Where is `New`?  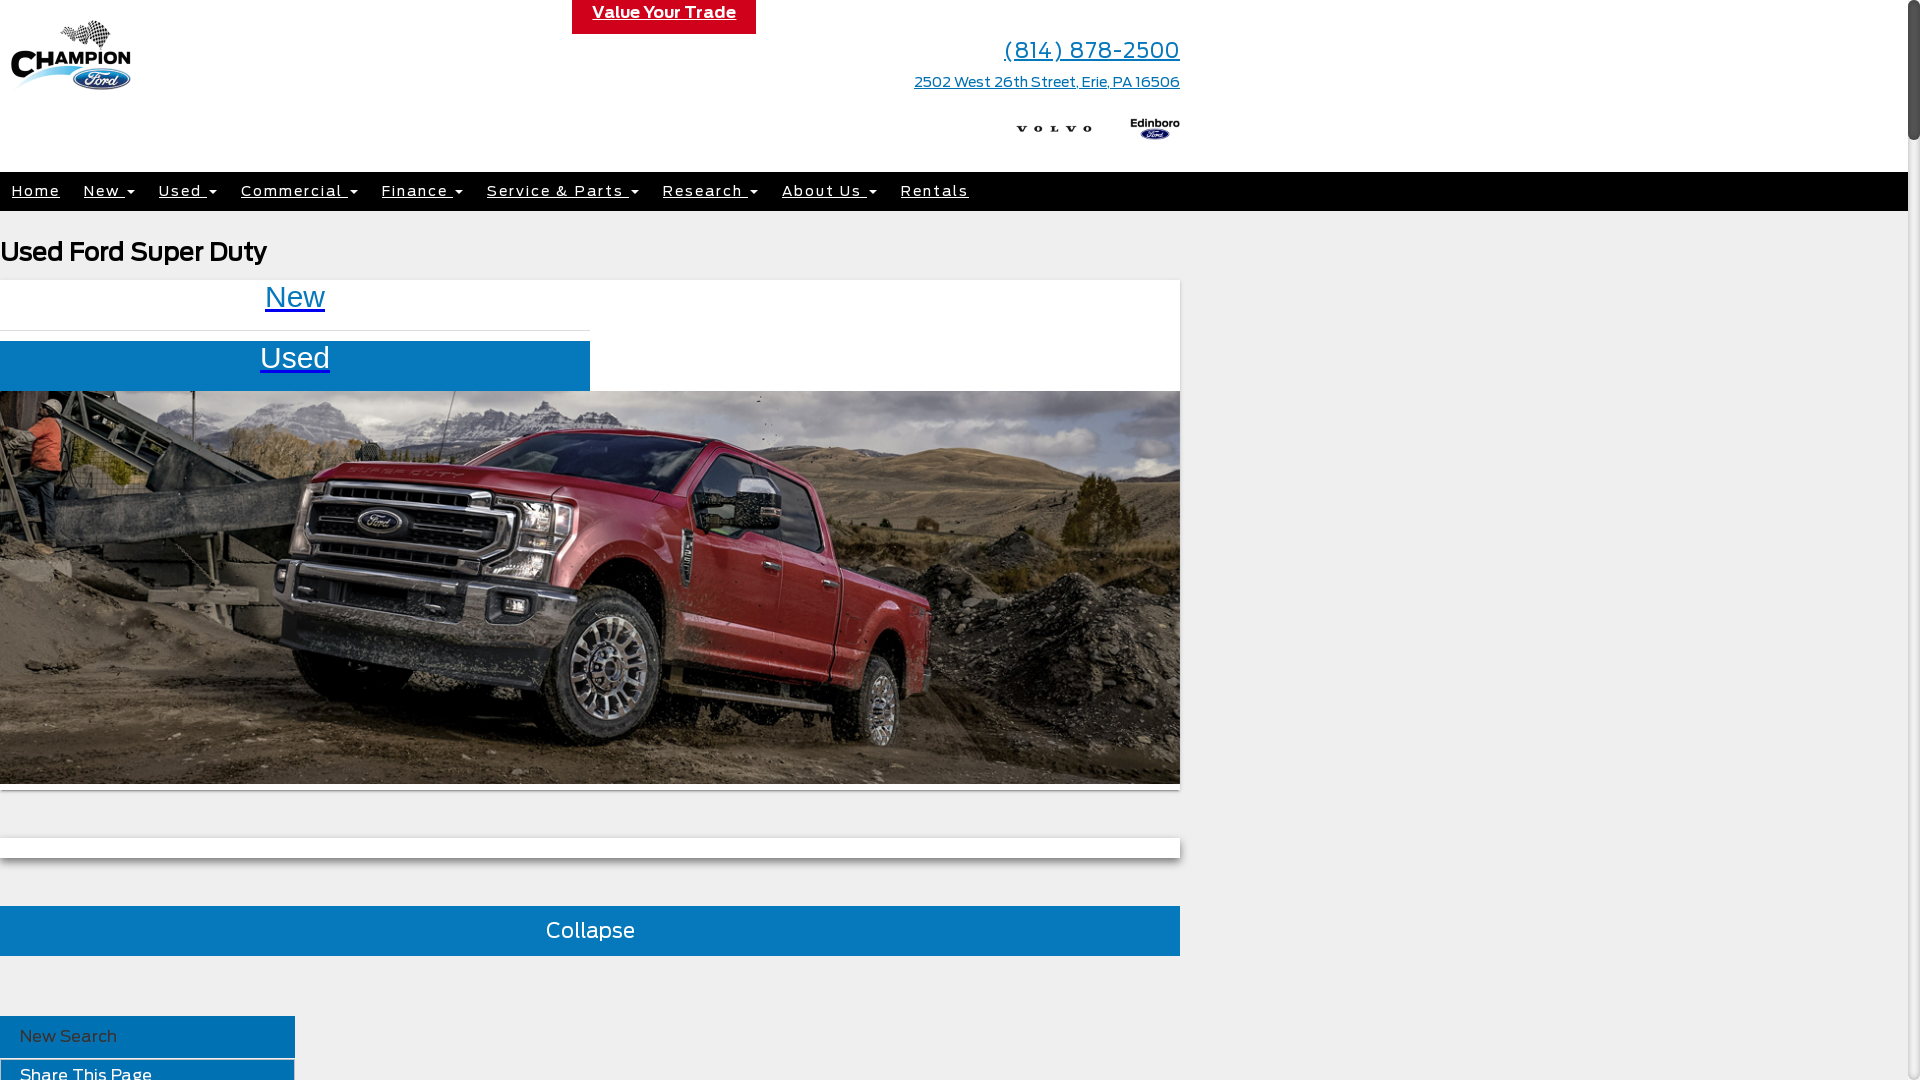
New is located at coordinates (590, 306).